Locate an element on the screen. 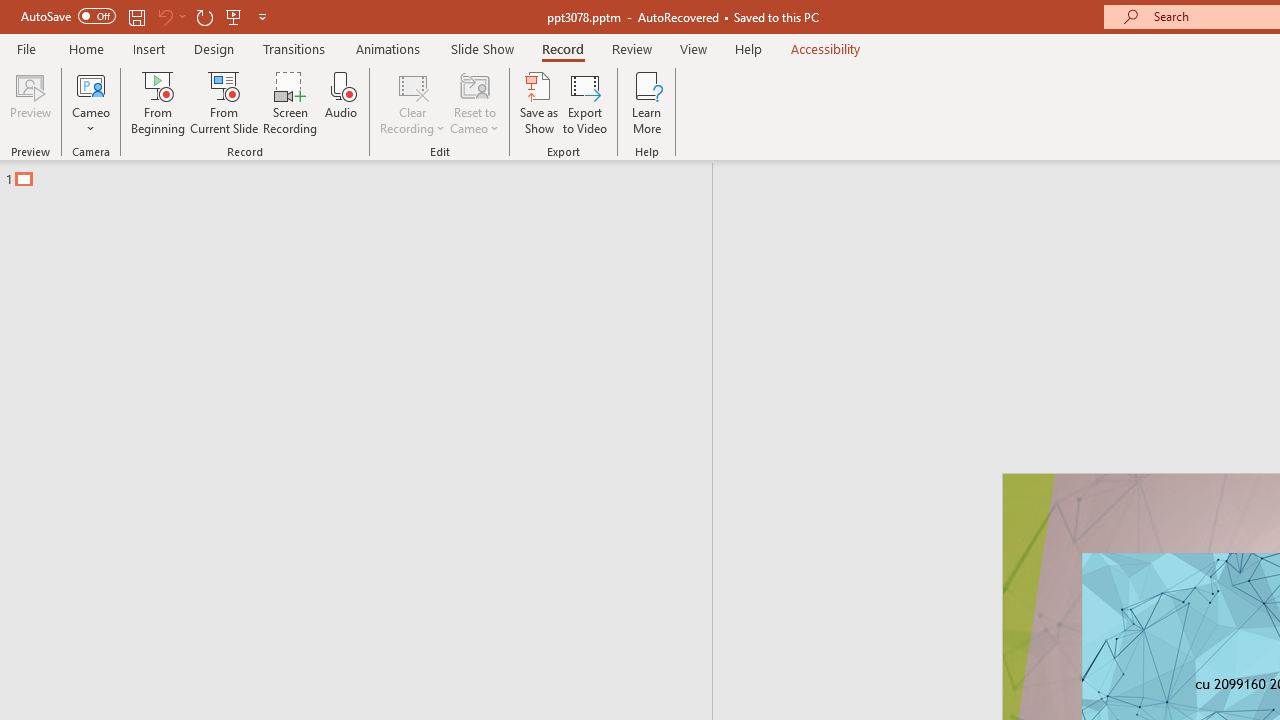 Image resolution: width=1280 pixels, height=720 pixels. Clear Recording is located at coordinates (412, 102).